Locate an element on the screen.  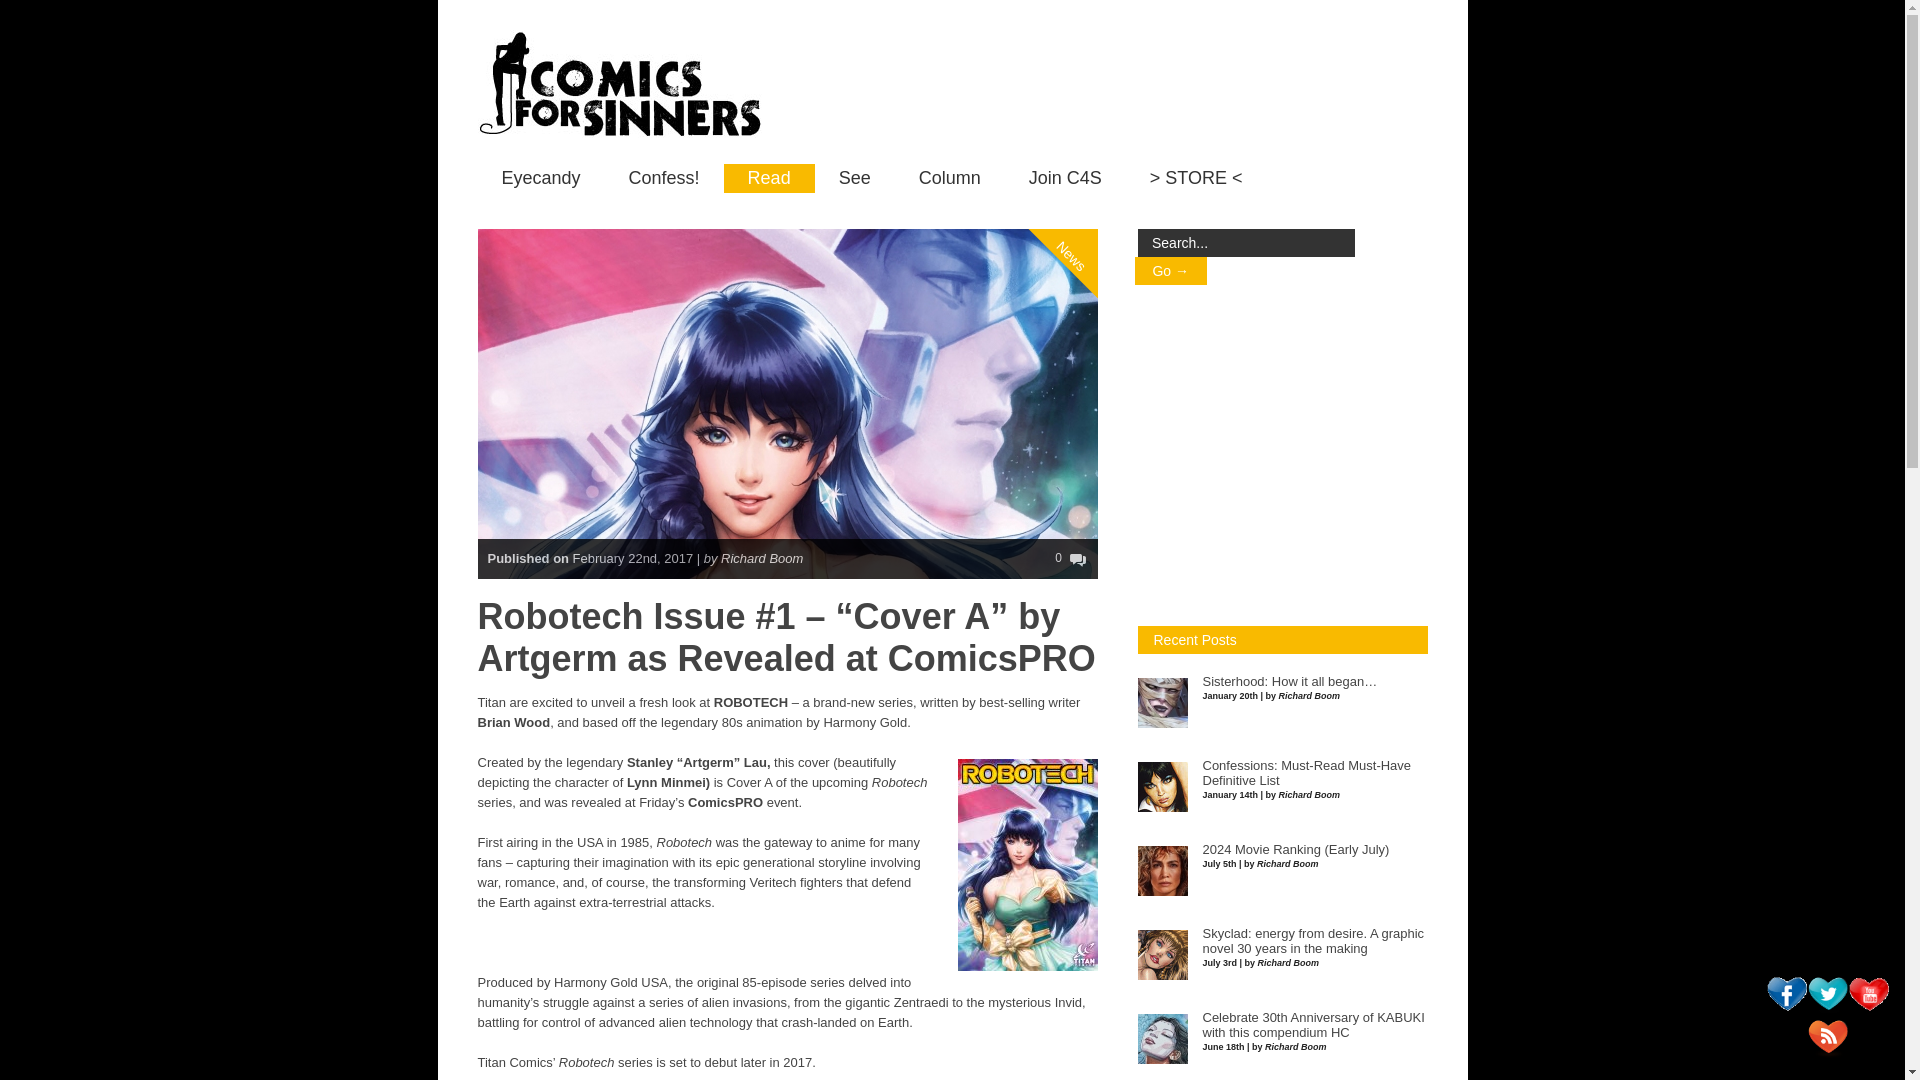
Confessions: Must-Read Must-Have Definitive List is located at coordinates (1306, 774).